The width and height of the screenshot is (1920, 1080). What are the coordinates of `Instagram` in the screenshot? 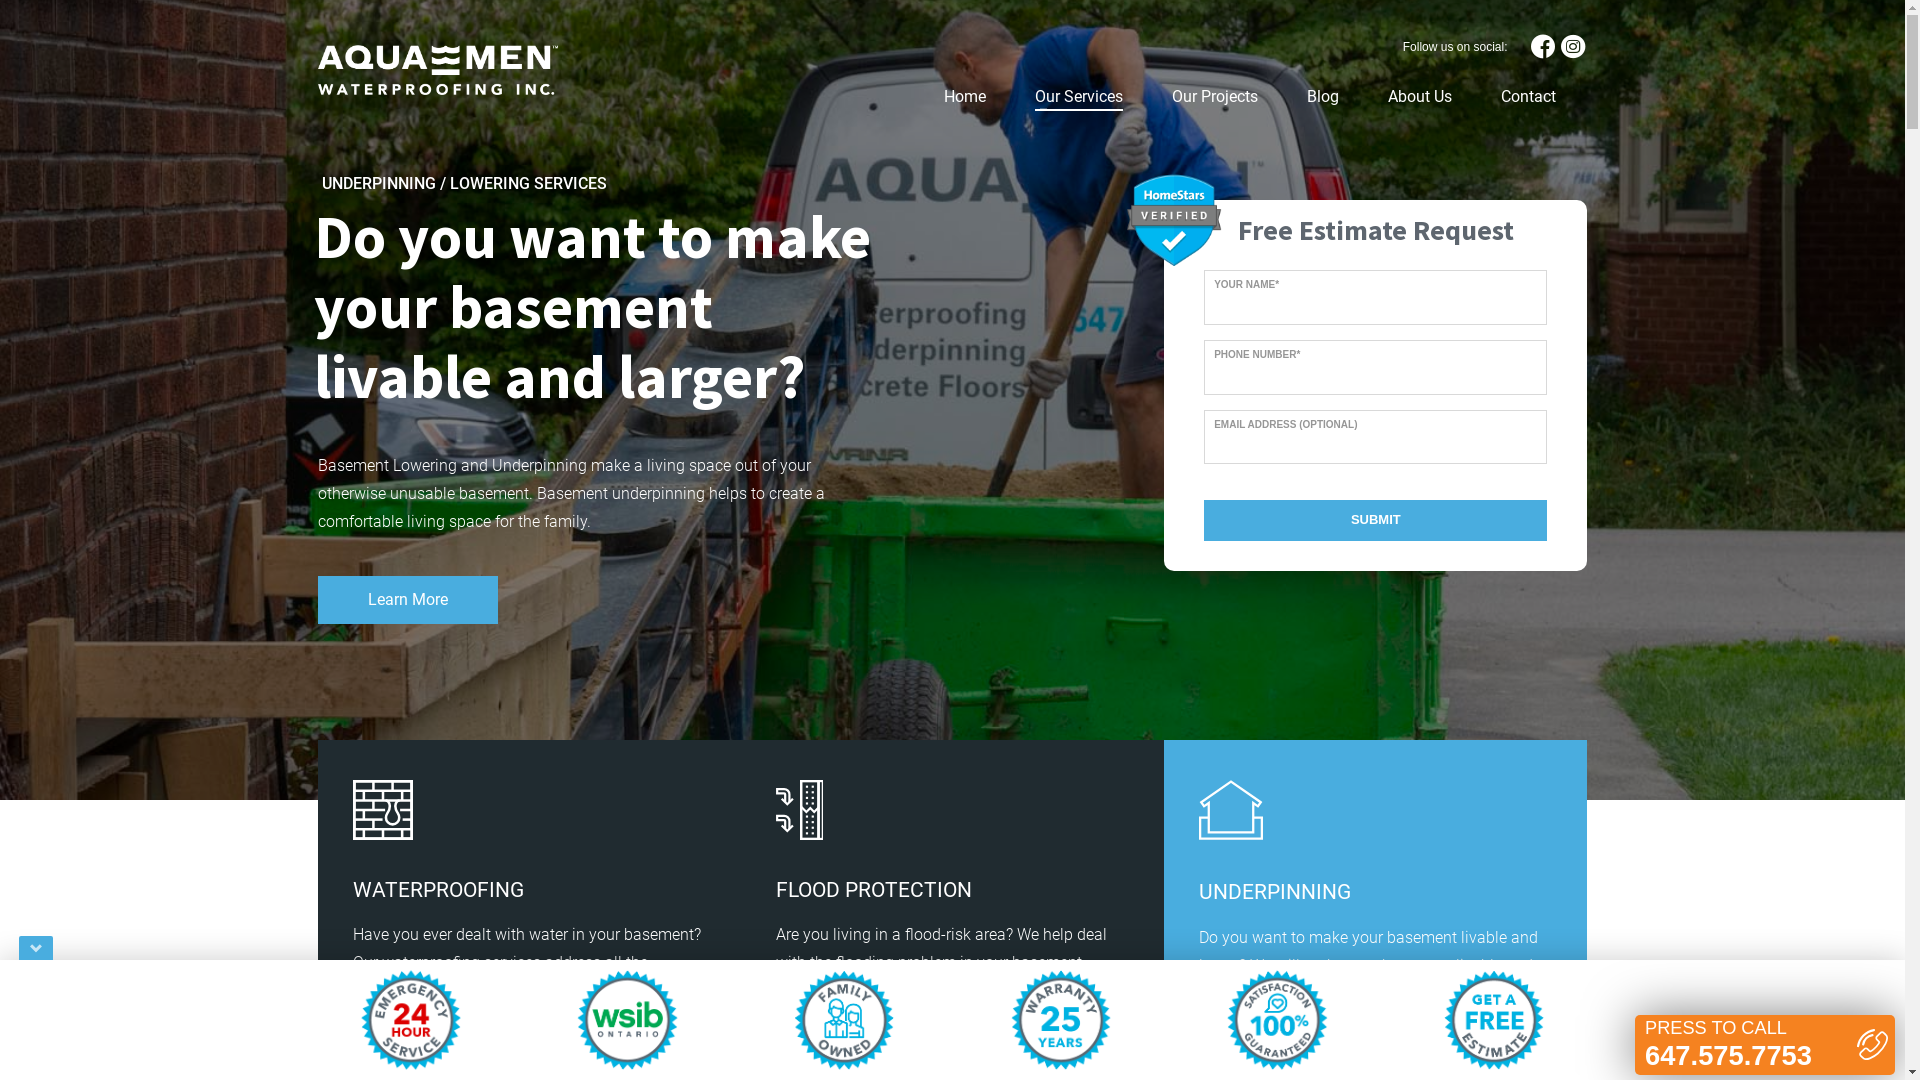 It's located at (1573, 47).